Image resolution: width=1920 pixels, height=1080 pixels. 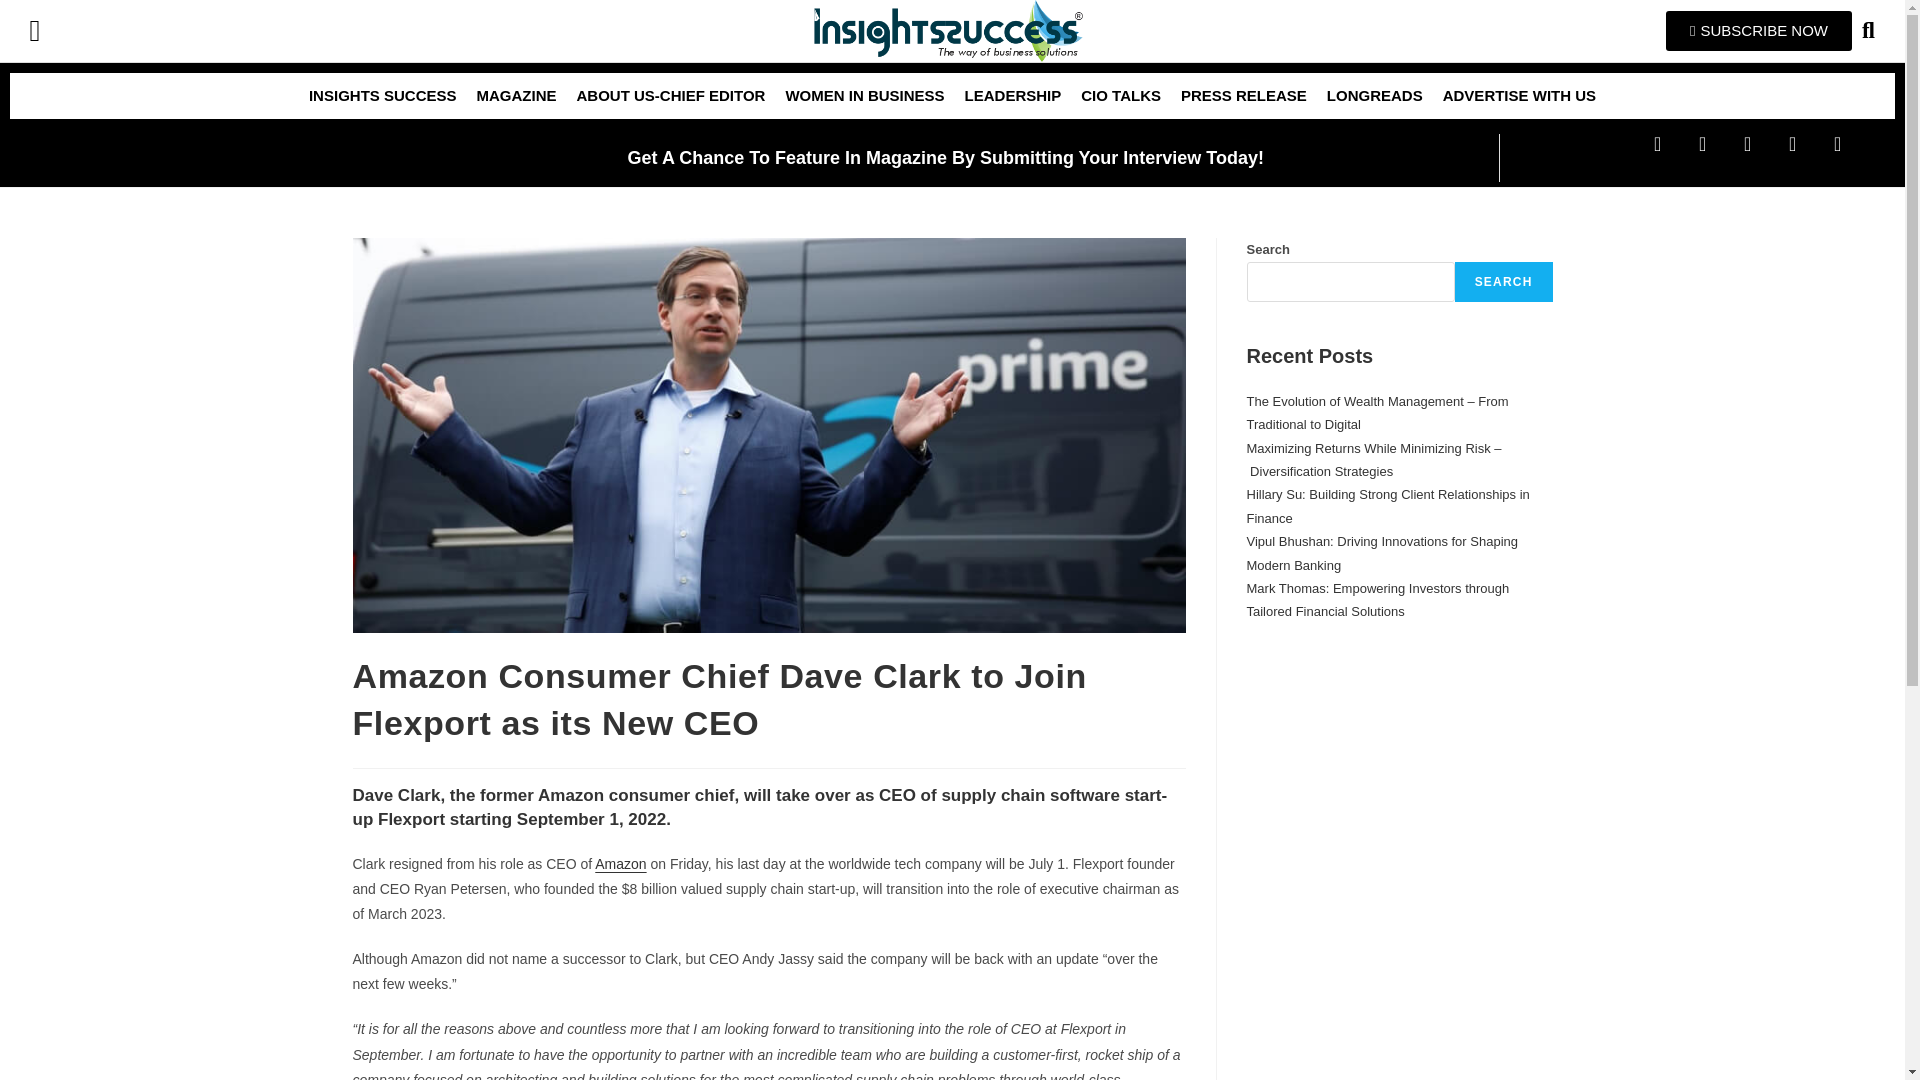 I want to click on PRESS RELEASE, so click(x=1244, y=96).